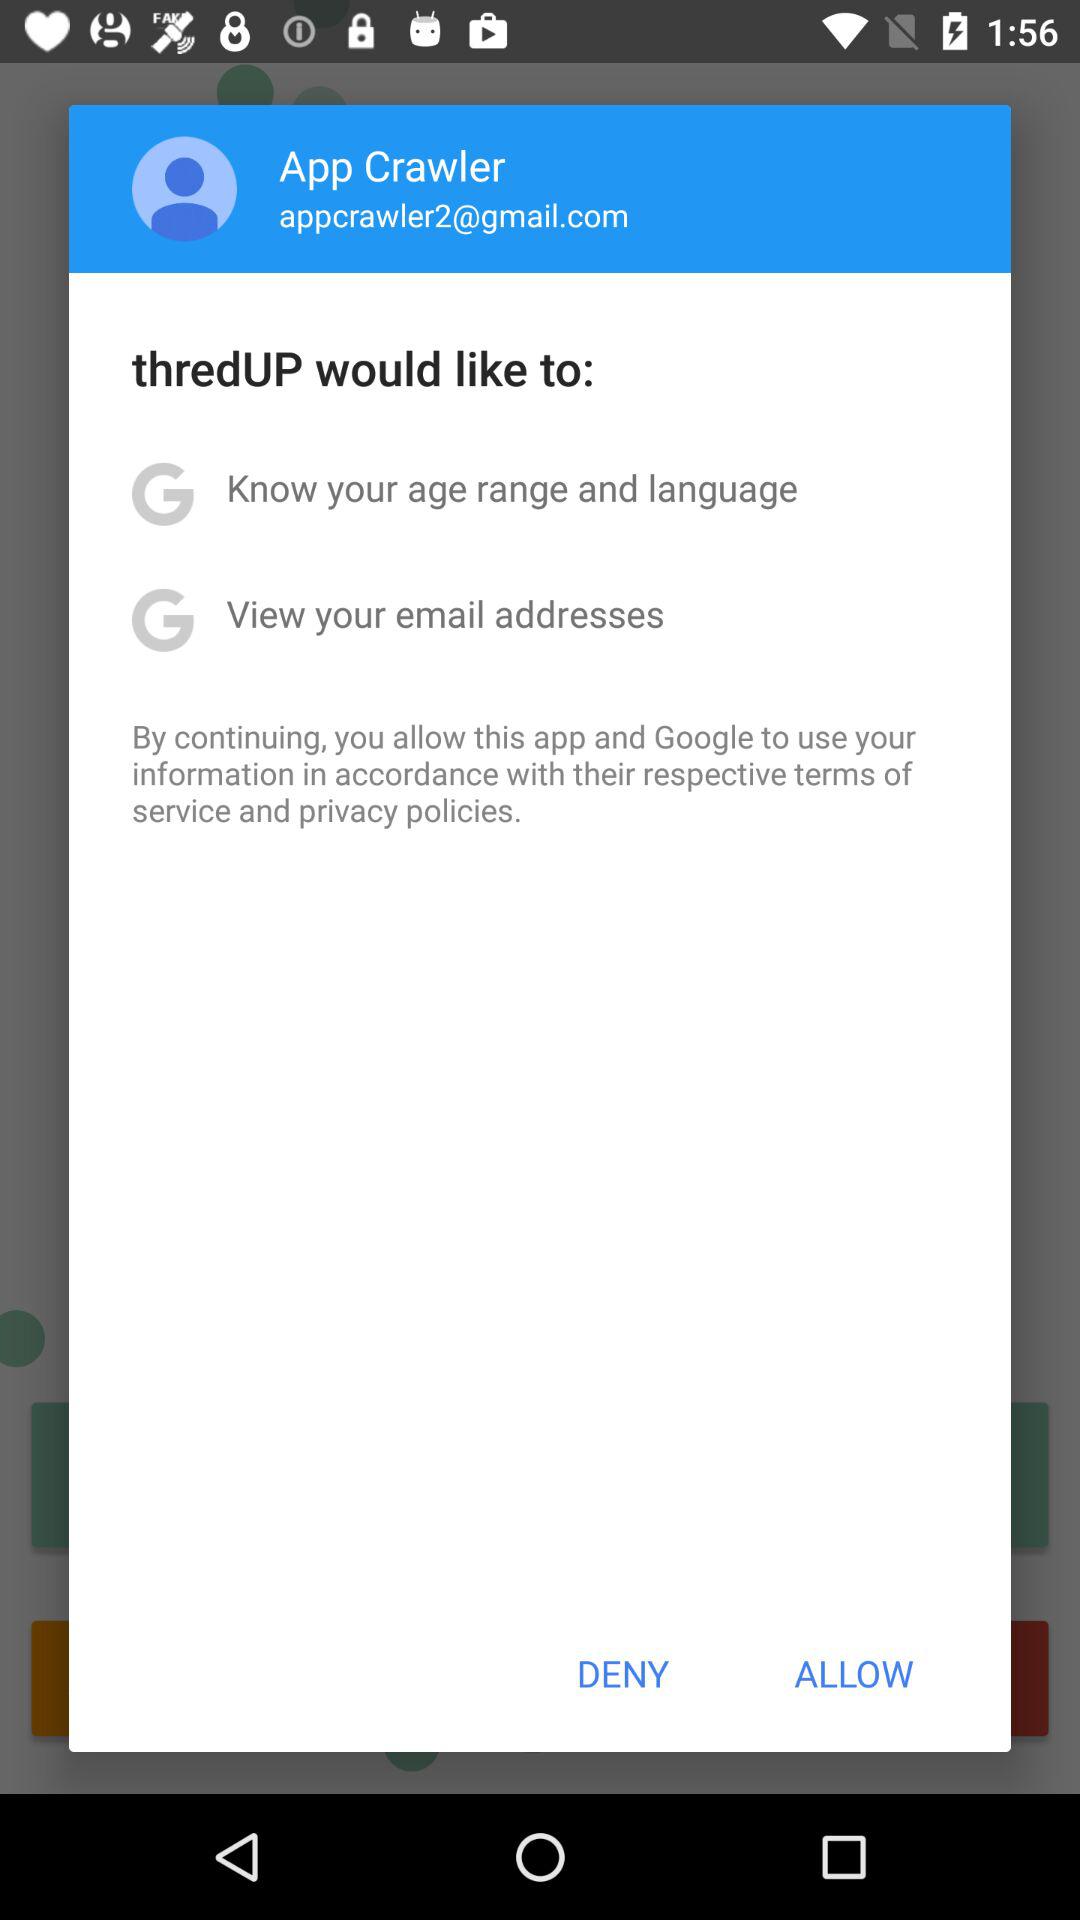  What do you see at coordinates (392, 164) in the screenshot?
I see `choose app above appcrawler2@gmail.com icon` at bounding box center [392, 164].